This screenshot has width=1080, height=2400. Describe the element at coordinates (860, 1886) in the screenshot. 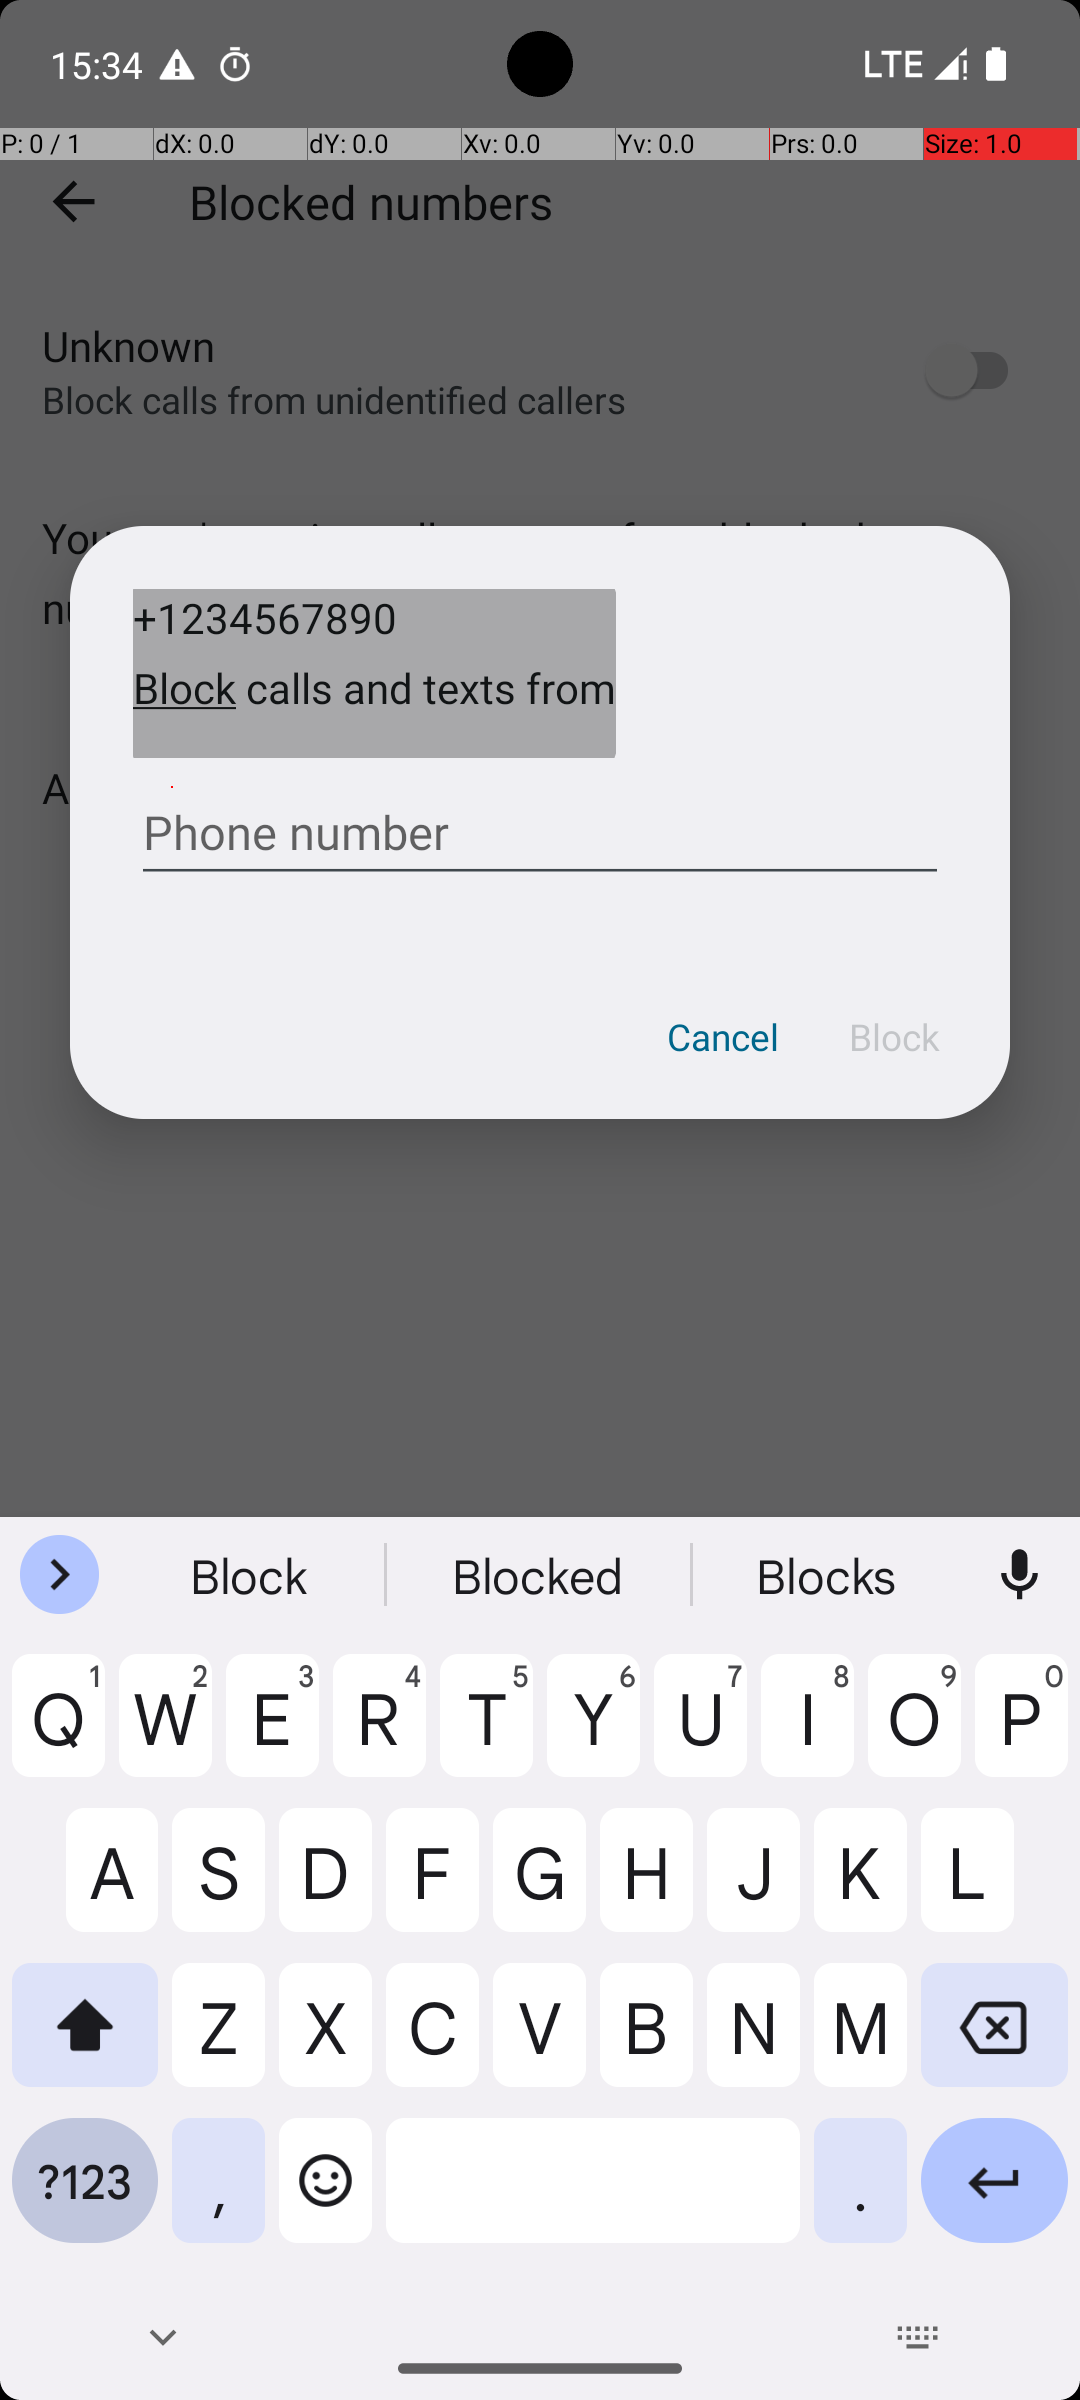

I see `K` at that location.